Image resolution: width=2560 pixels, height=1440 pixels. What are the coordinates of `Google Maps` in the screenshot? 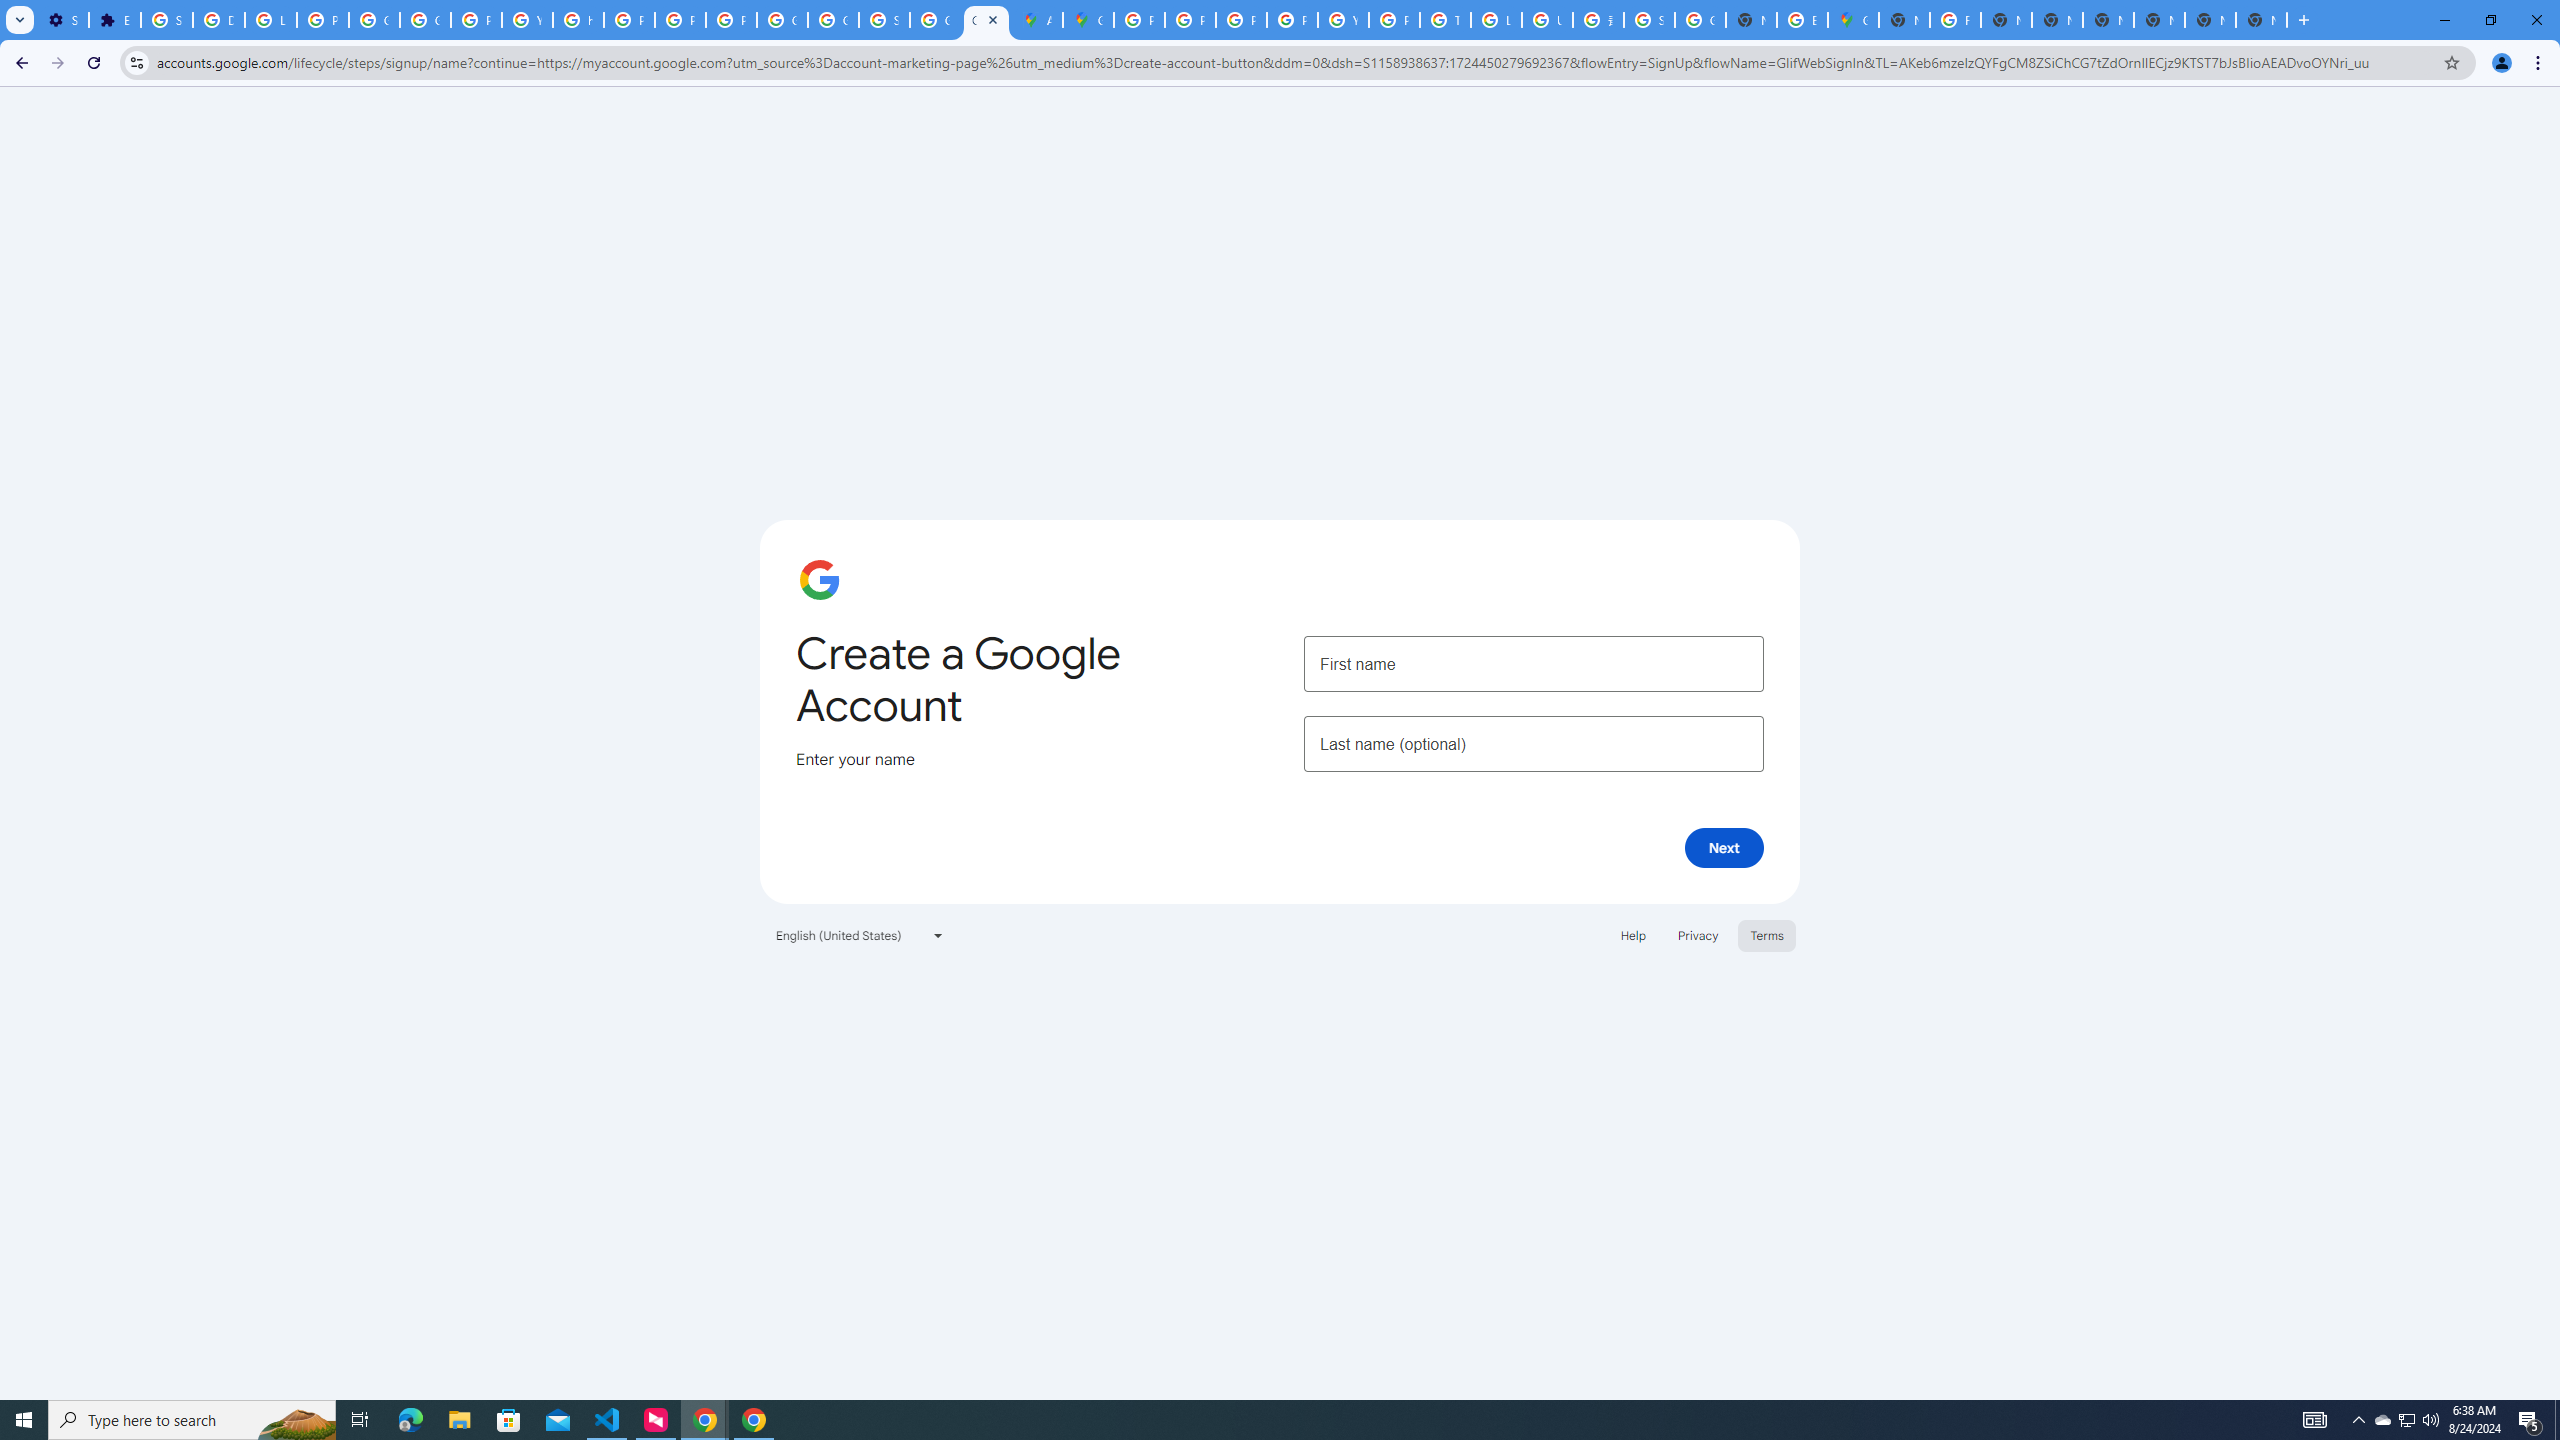 It's located at (1088, 20).